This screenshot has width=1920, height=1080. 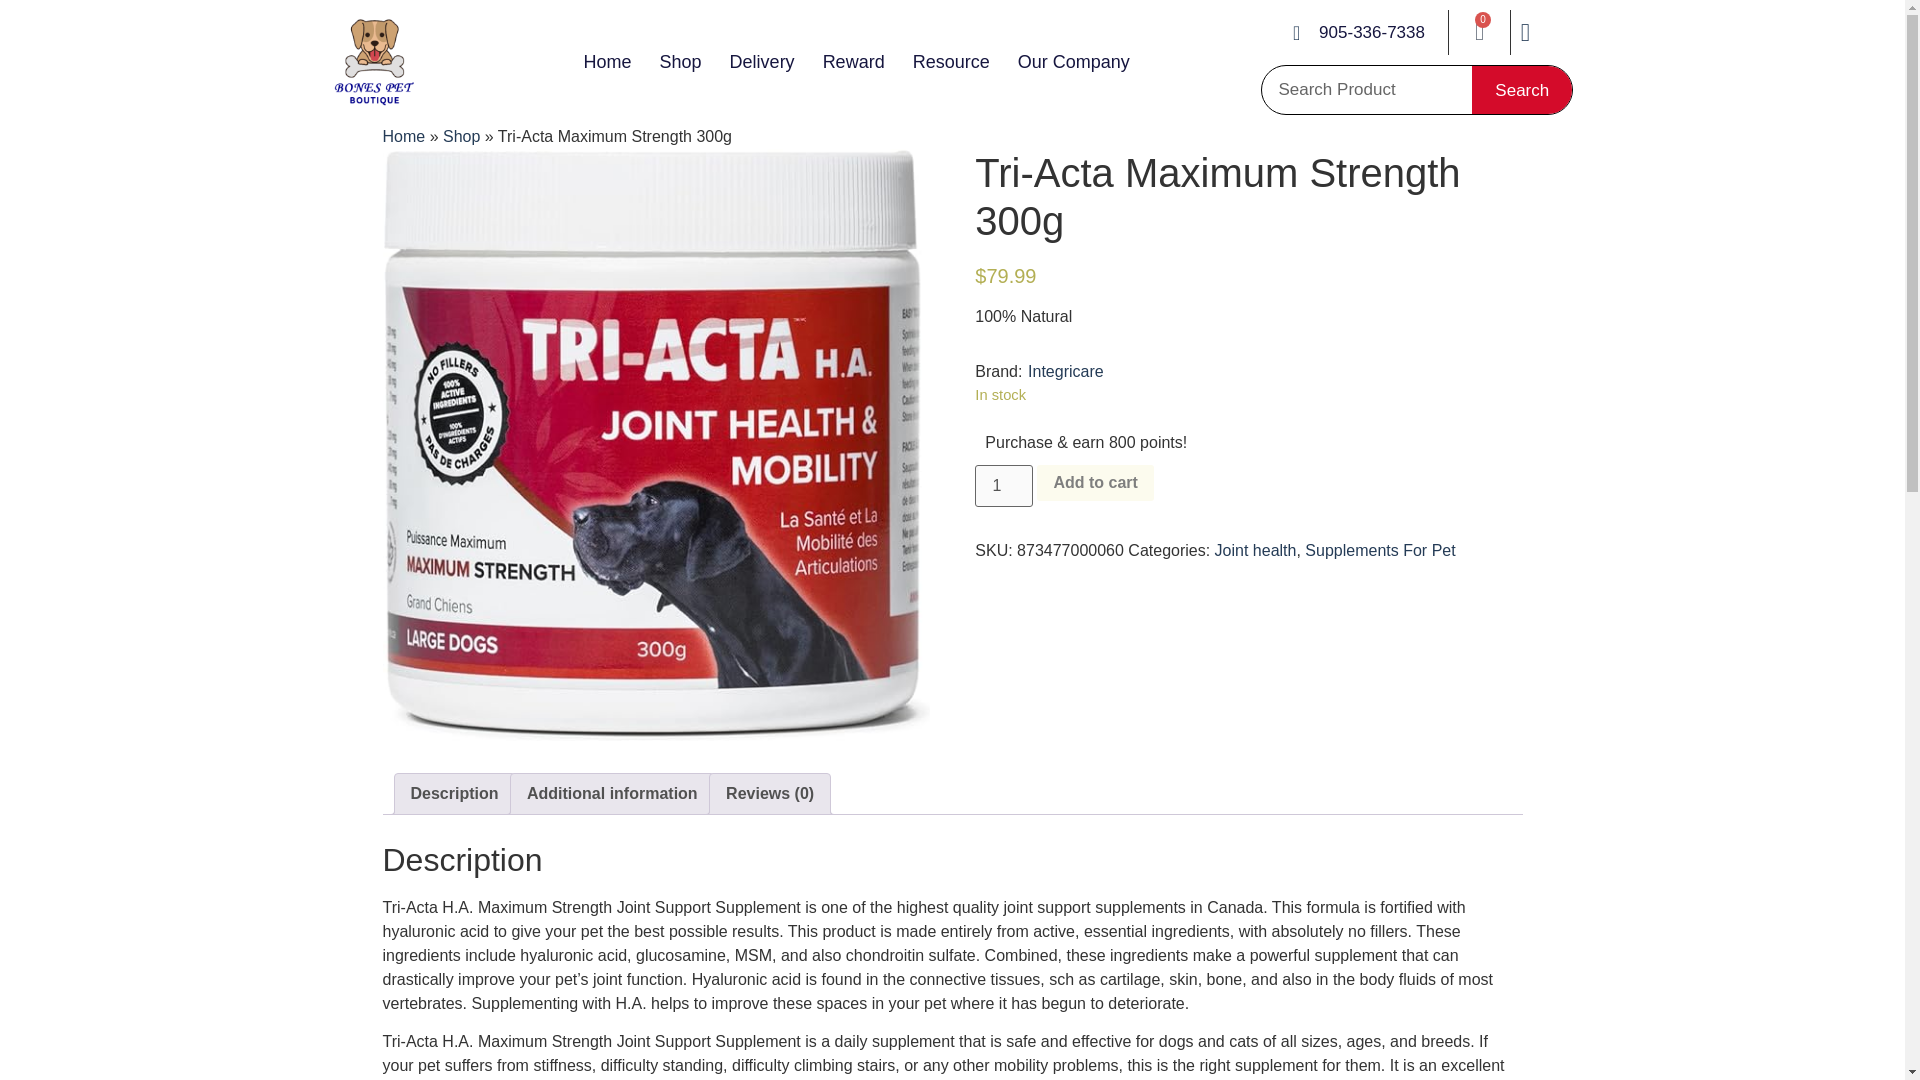 I want to click on View brand, so click(x=1066, y=372).